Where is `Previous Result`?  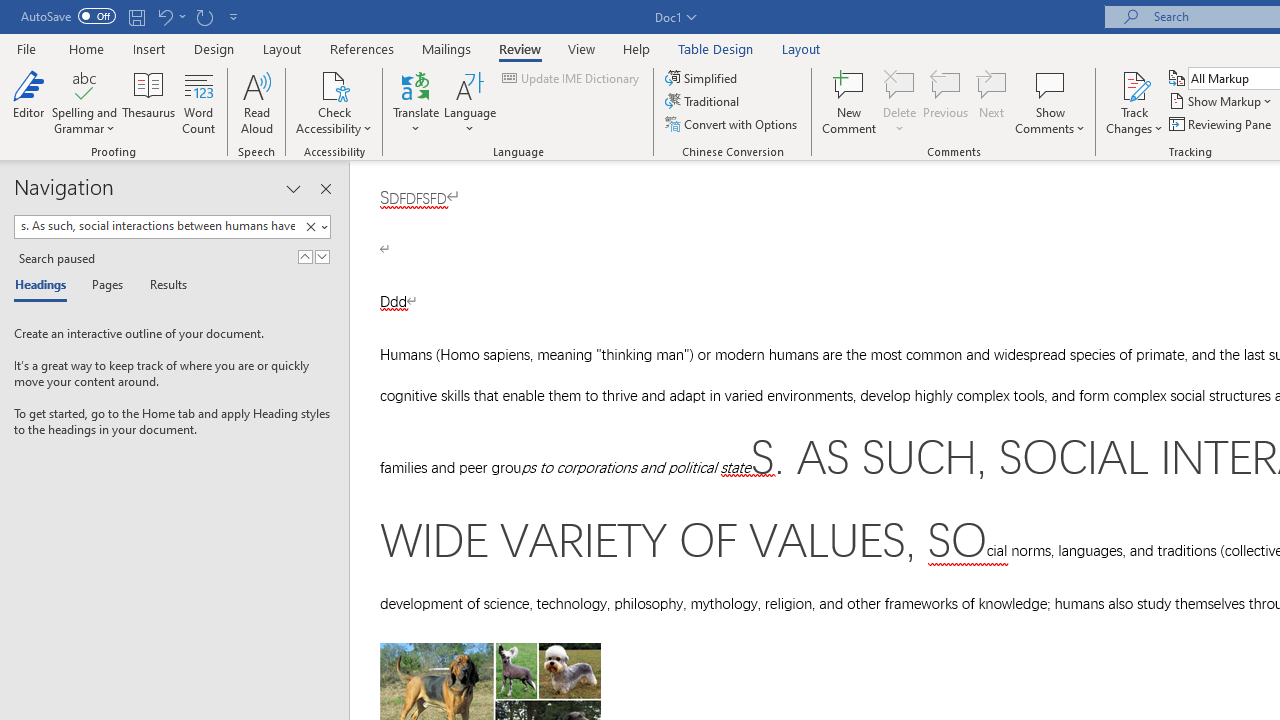 Previous Result is located at coordinates (304, 256).